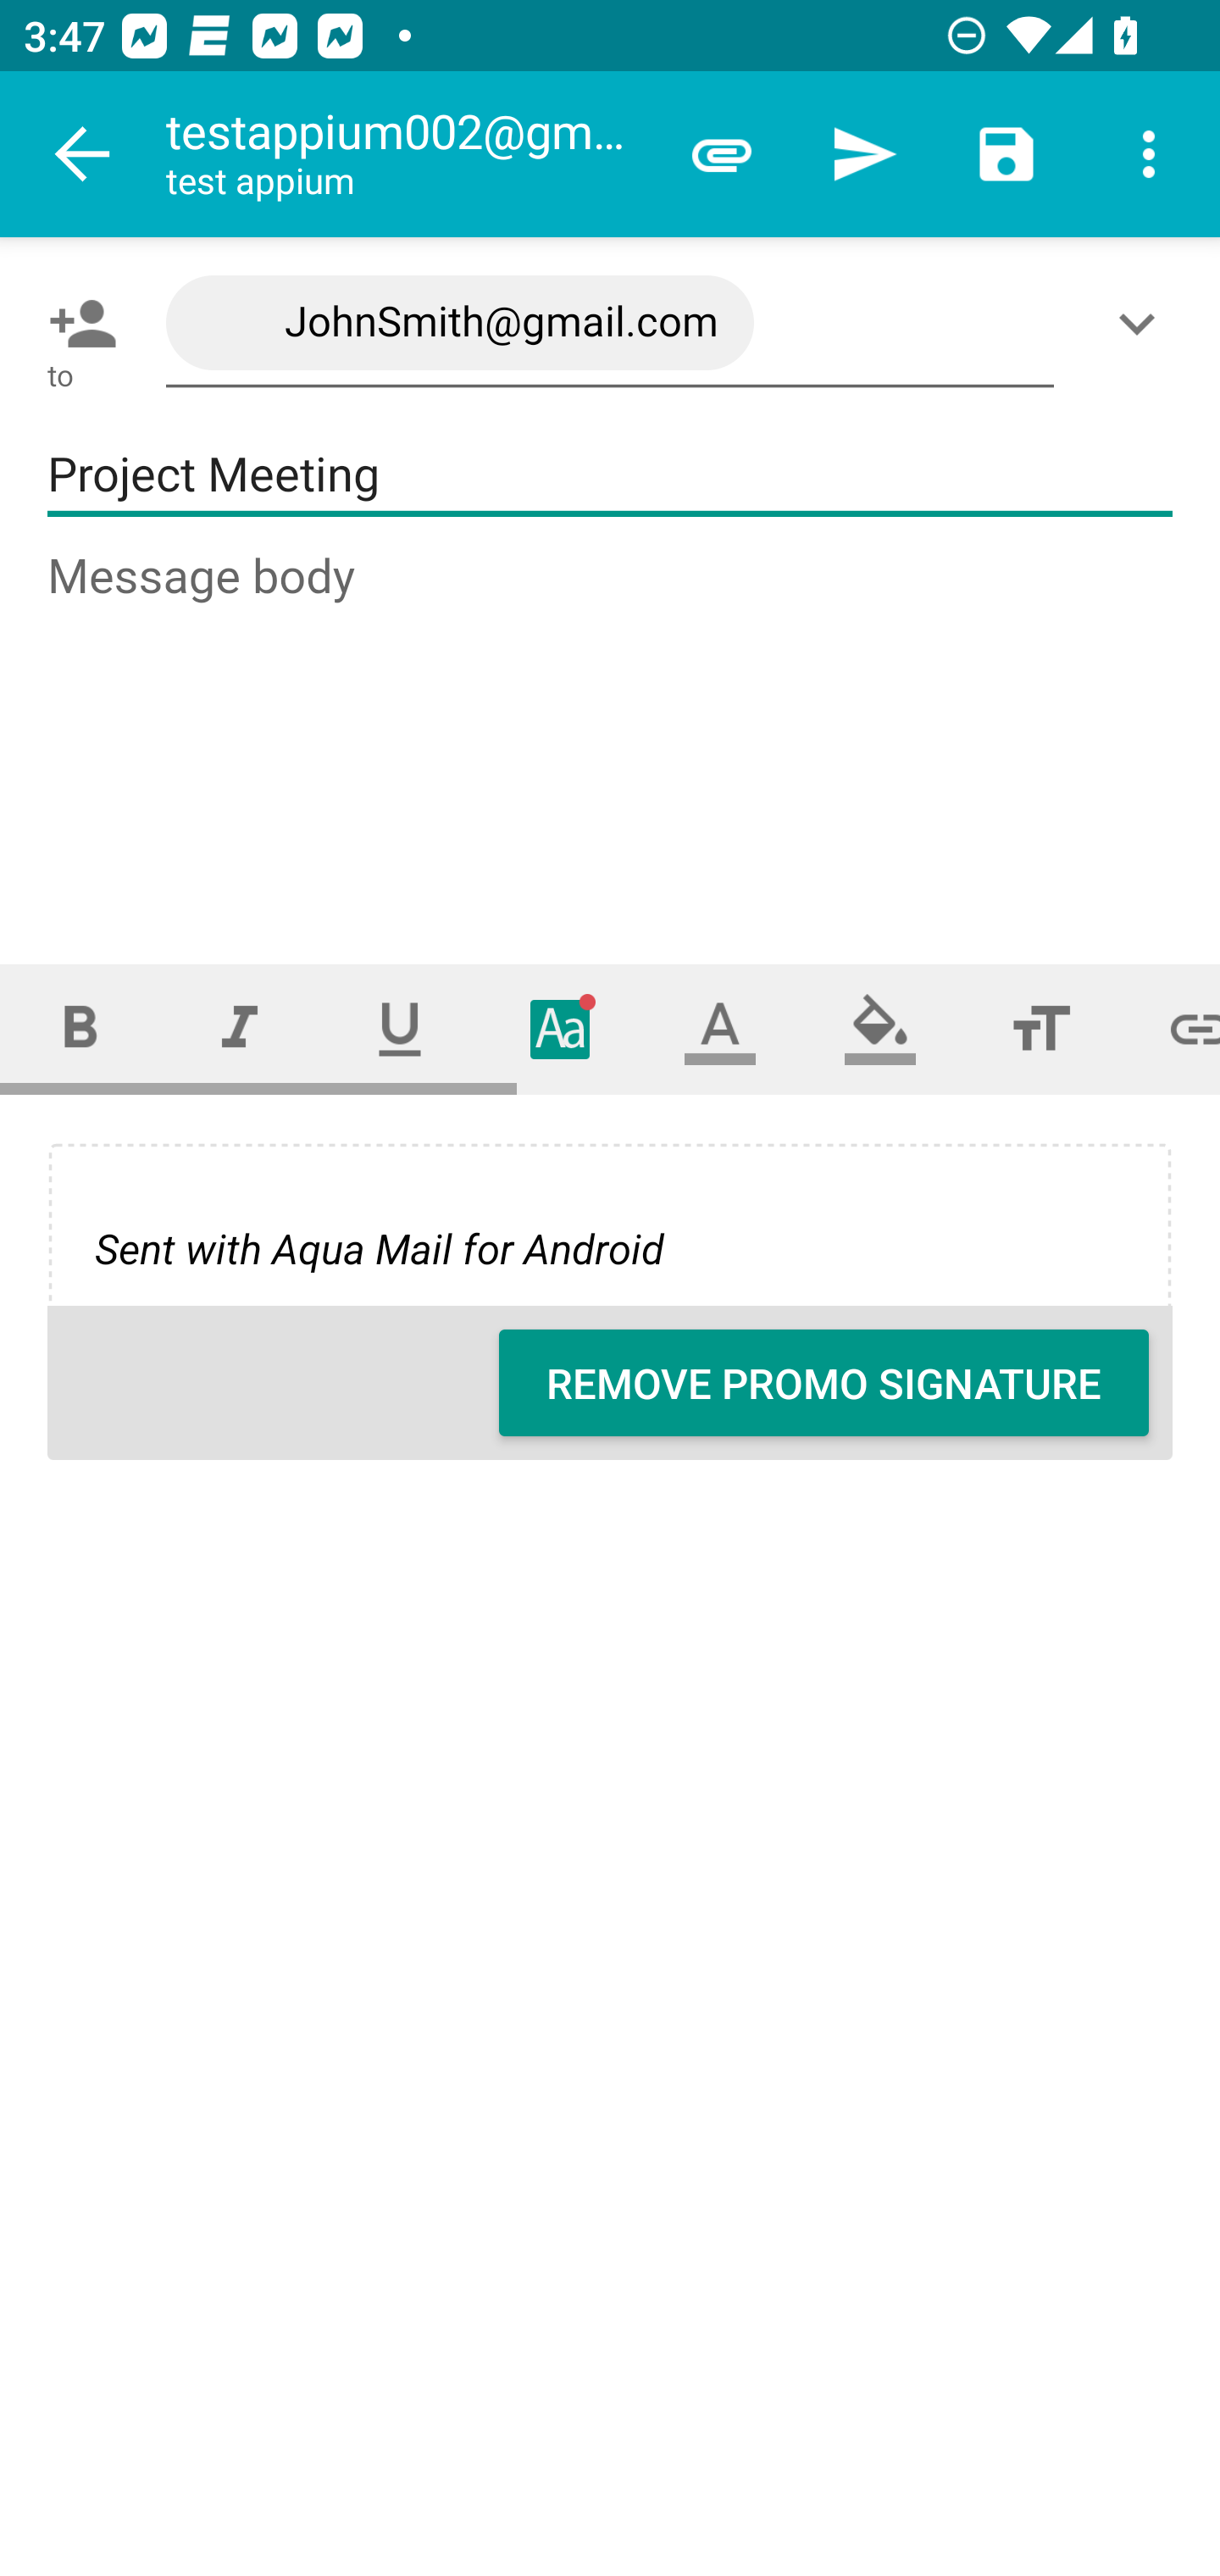 This screenshot has height=2576, width=1220. I want to click on Italic, so click(239, 1029).